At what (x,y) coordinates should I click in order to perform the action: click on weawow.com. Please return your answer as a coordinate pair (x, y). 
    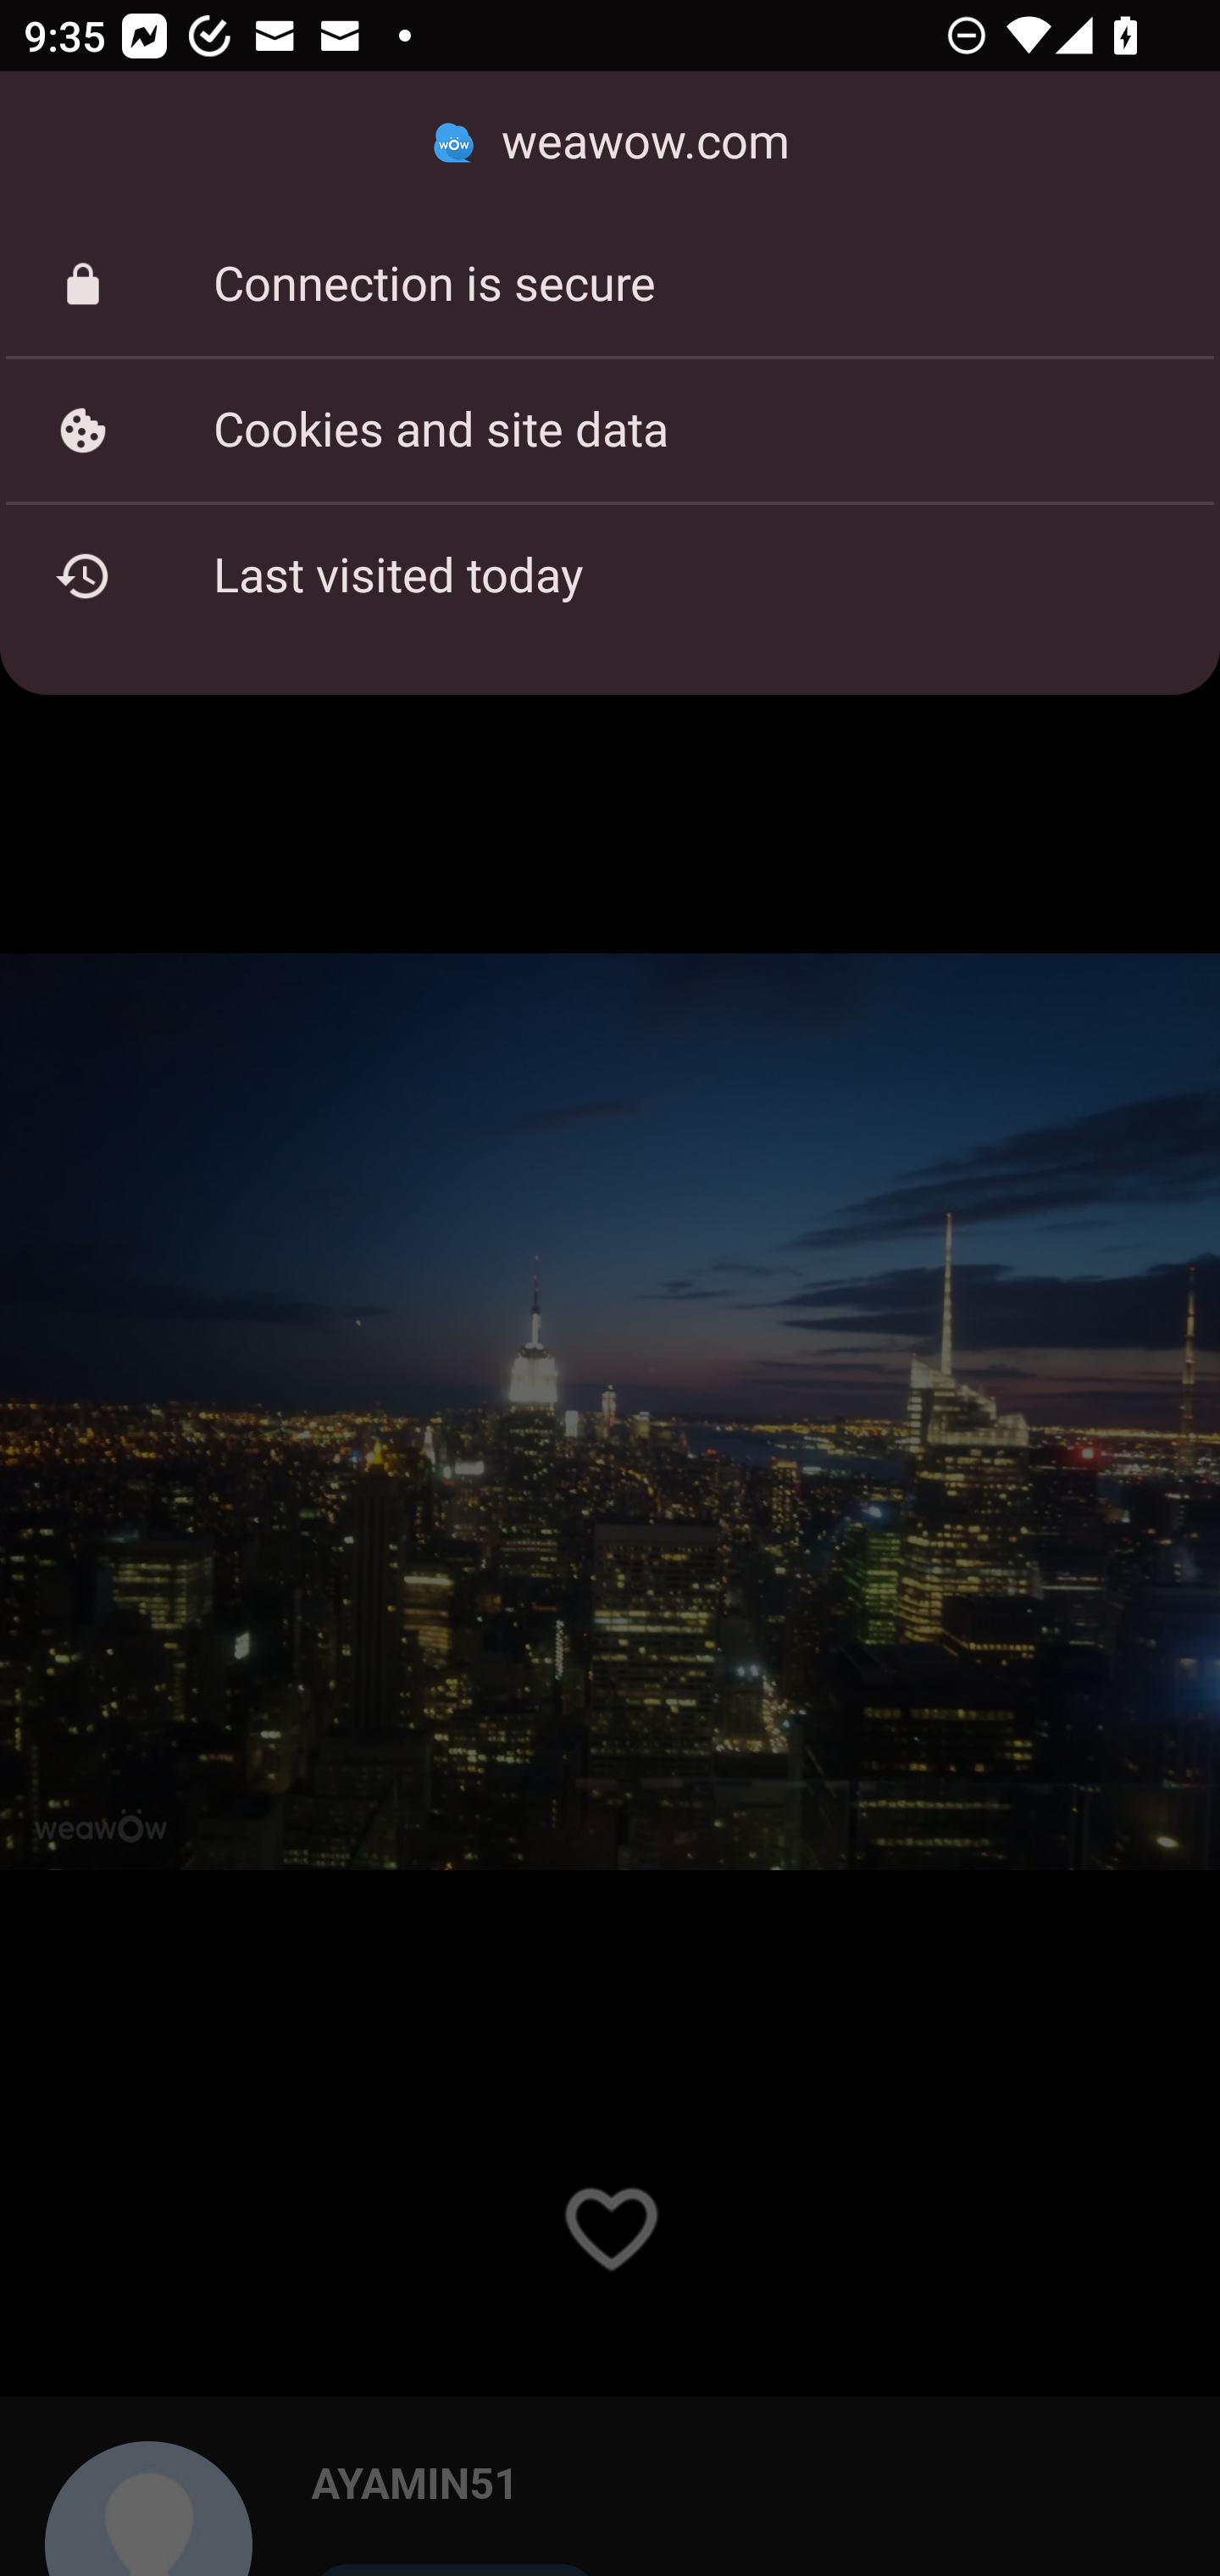
    Looking at the image, I should click on (610, 142).